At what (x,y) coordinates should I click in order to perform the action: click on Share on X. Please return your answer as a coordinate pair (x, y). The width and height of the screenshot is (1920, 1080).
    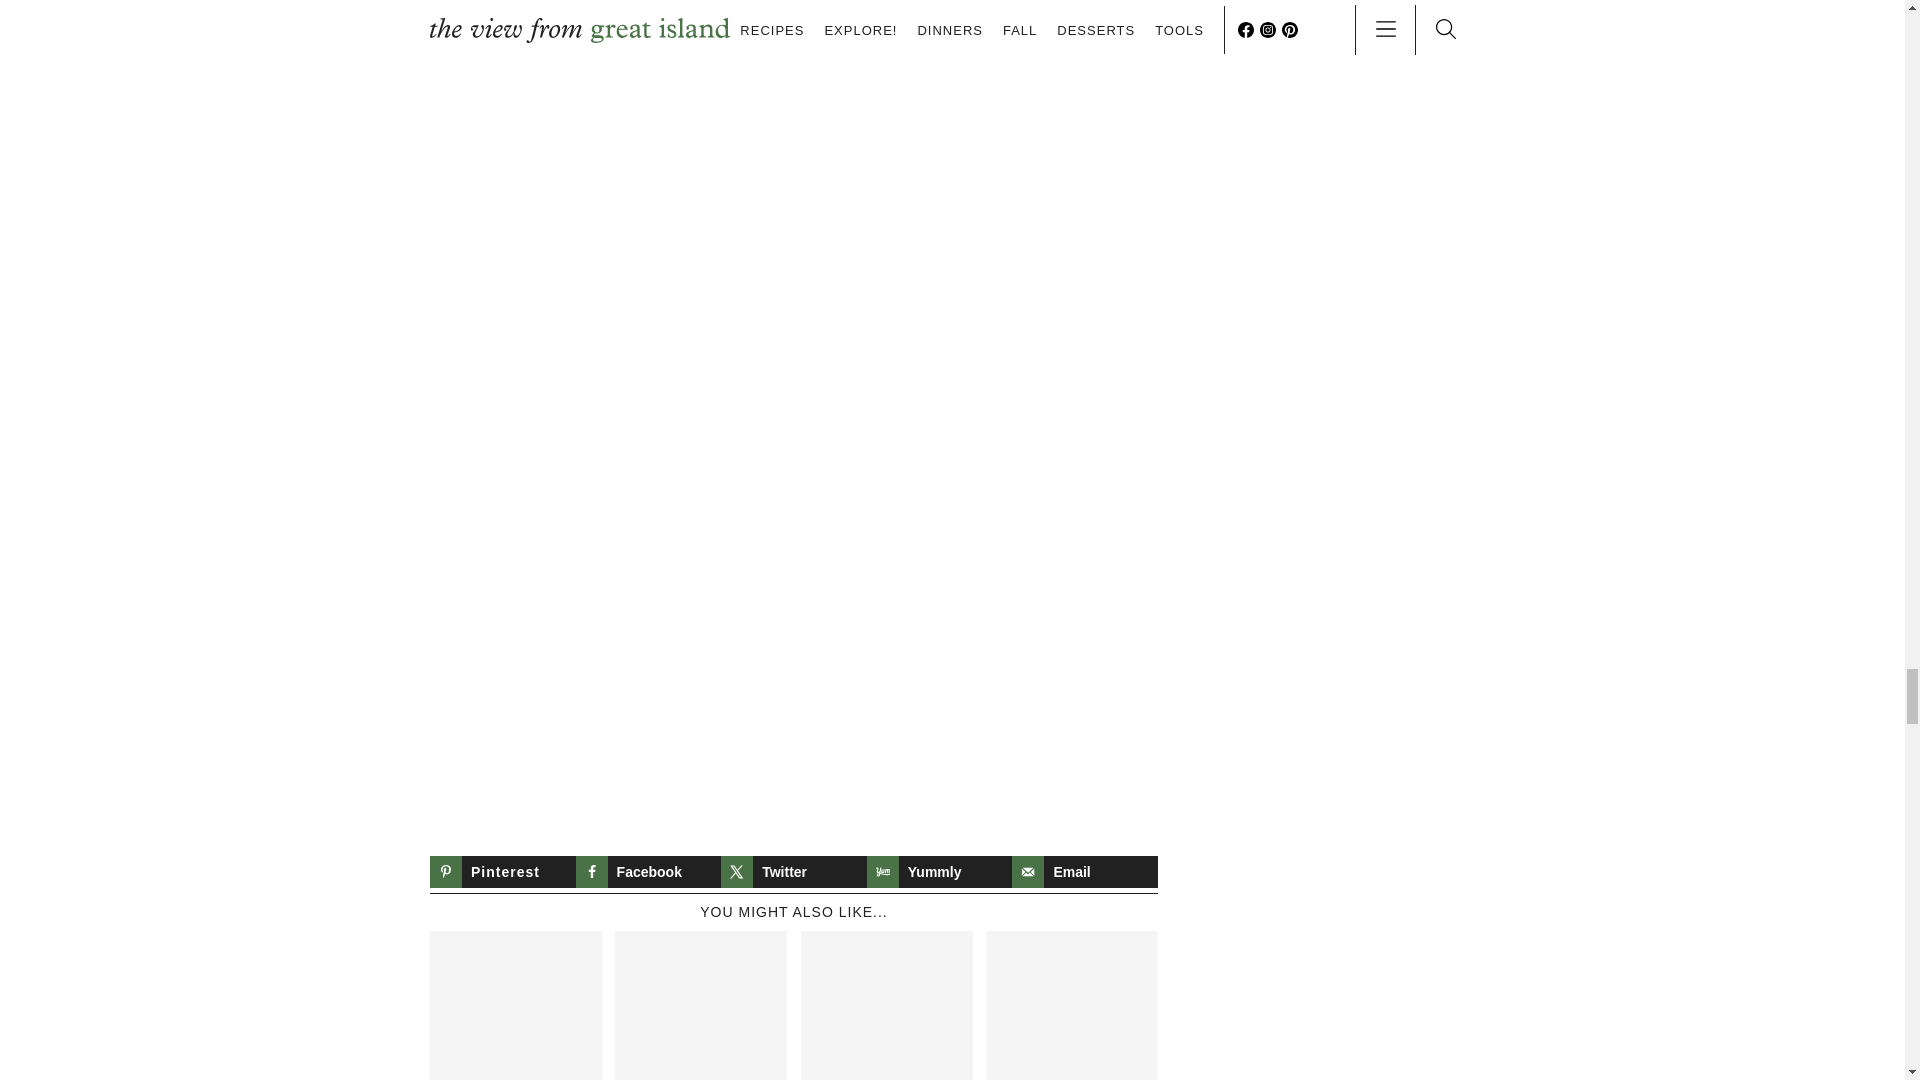
    Looking at the image, I should click on (794, 872).